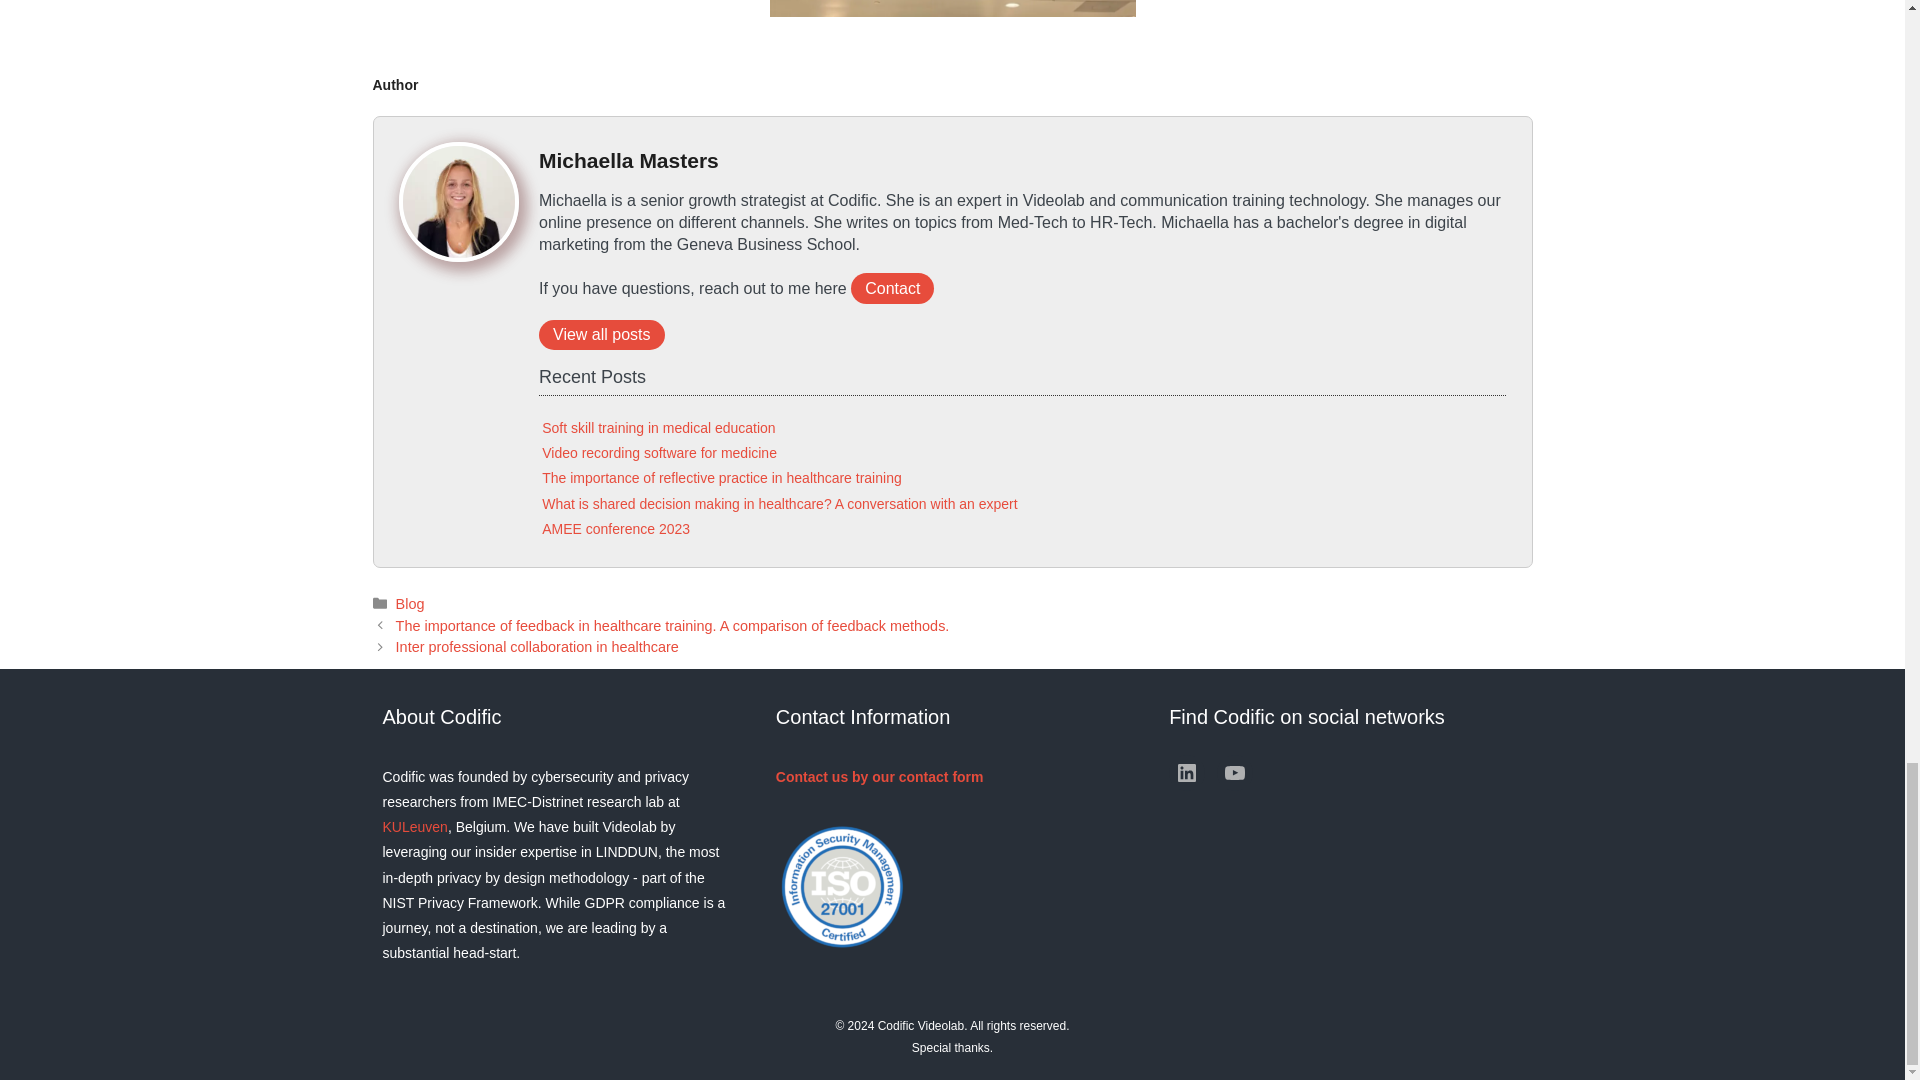 This screenshot has height=1080, width=1920. Describe the element at coordinates (658, 428) in the screenshot. I see `Soft skill training in medical education` at that location.